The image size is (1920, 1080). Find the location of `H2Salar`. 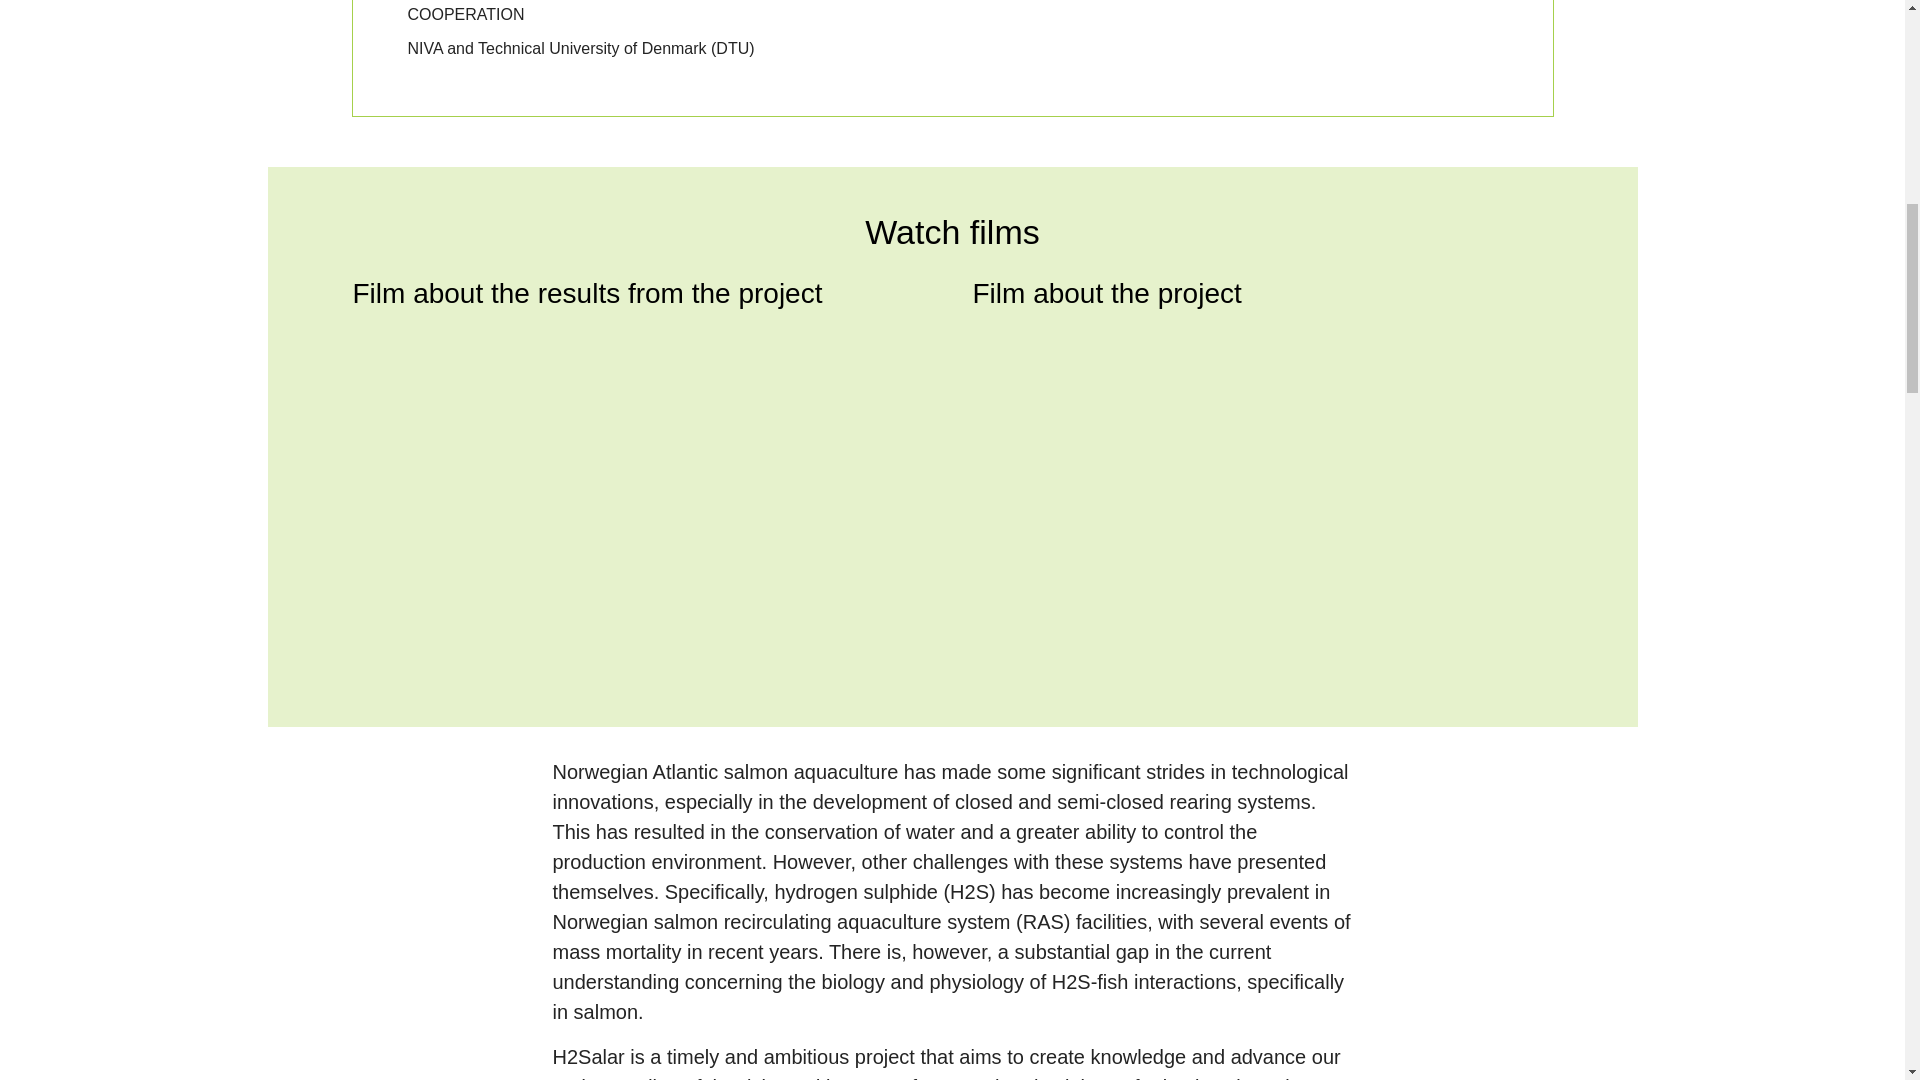

H2Salar is located at coordinates (1261, 493).